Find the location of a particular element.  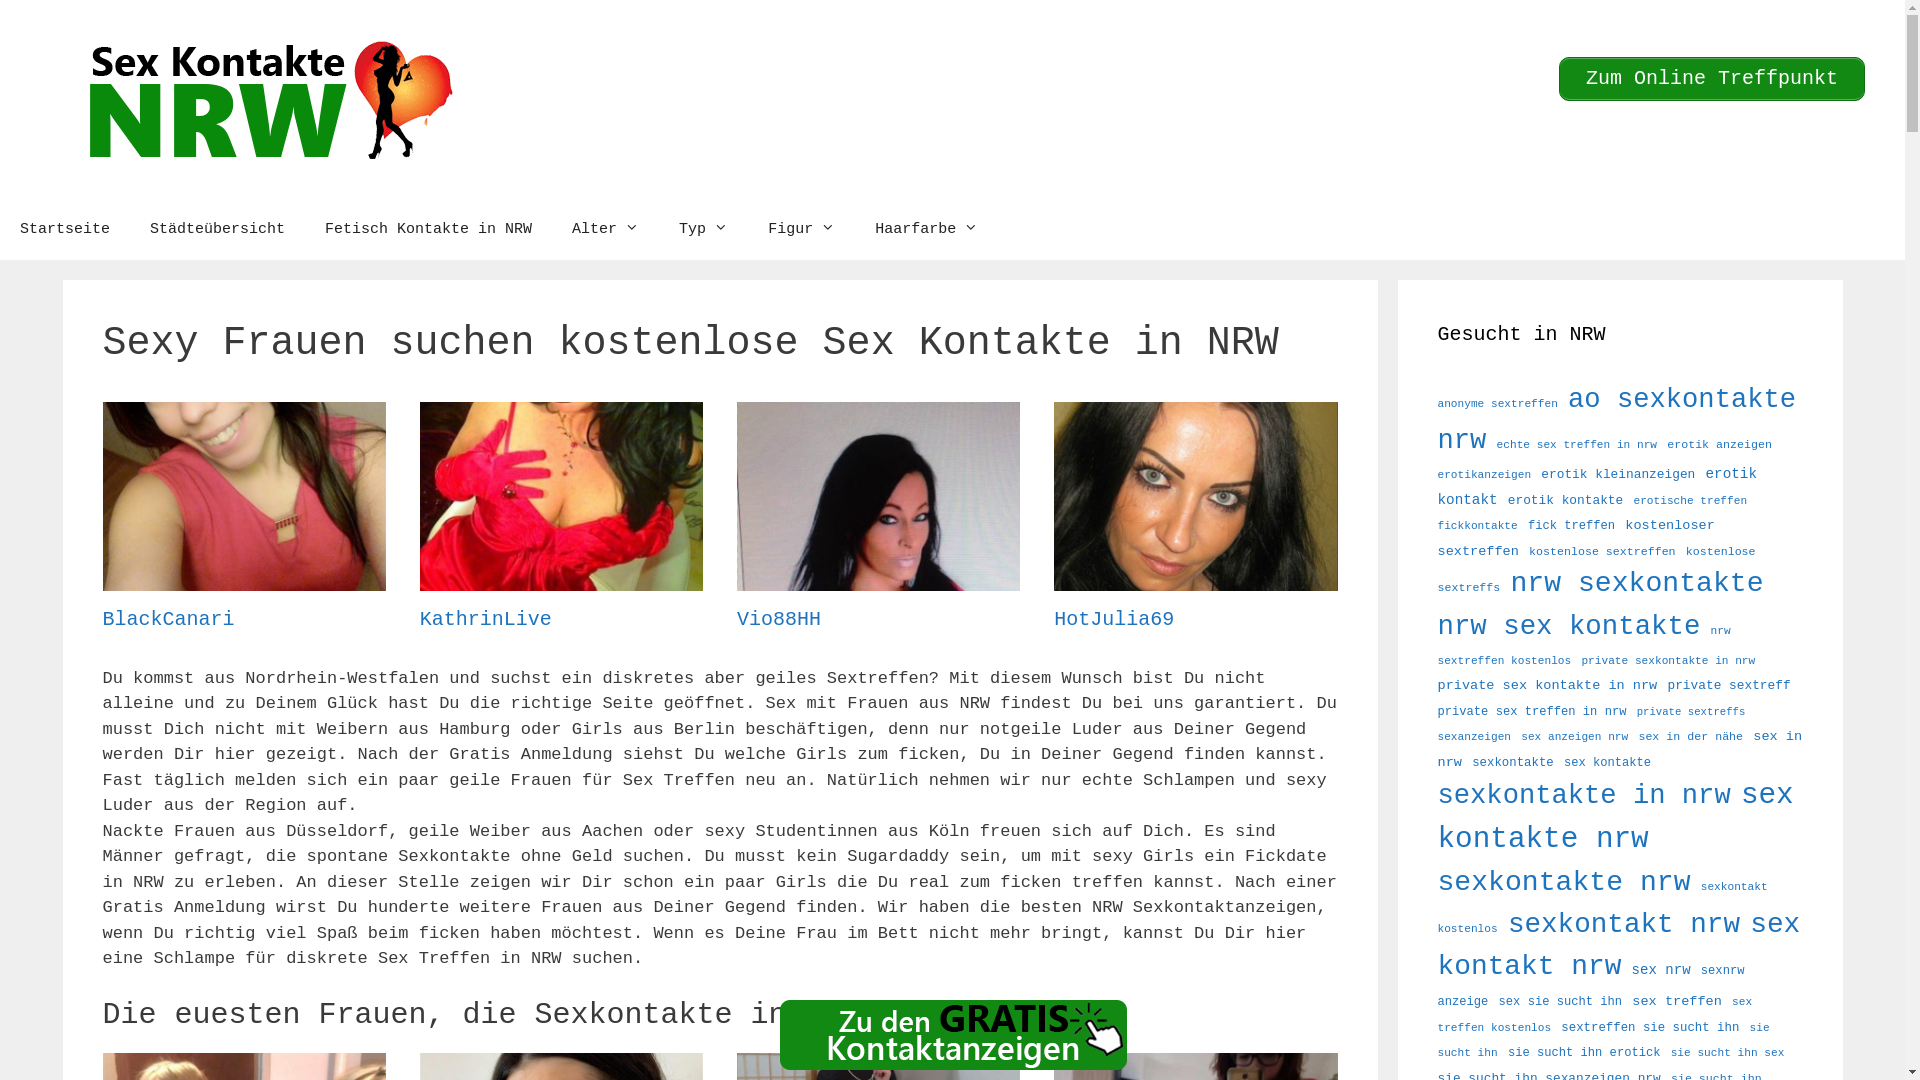

private sex kontakte in nrw is located at coordinates (1548, 686).